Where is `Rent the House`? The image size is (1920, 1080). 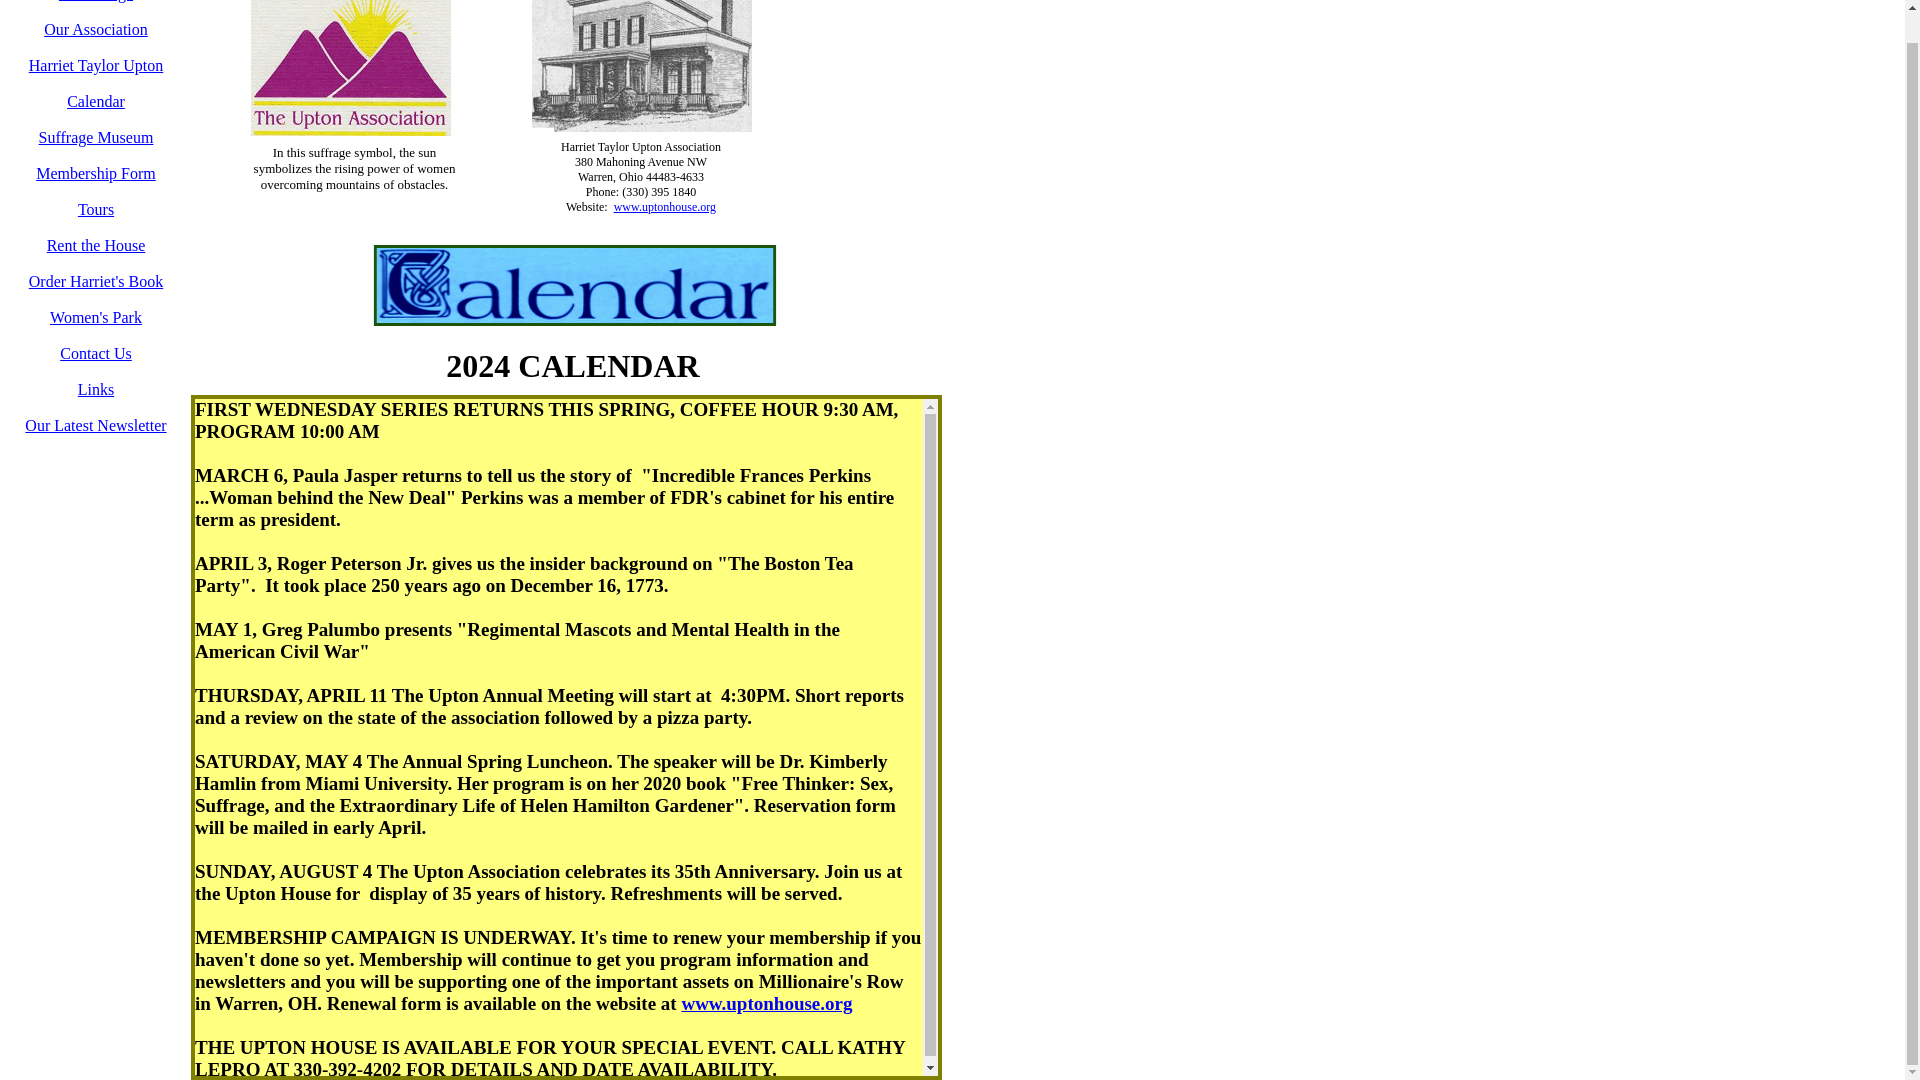 Rent the House is located at coordinates (96, 244).